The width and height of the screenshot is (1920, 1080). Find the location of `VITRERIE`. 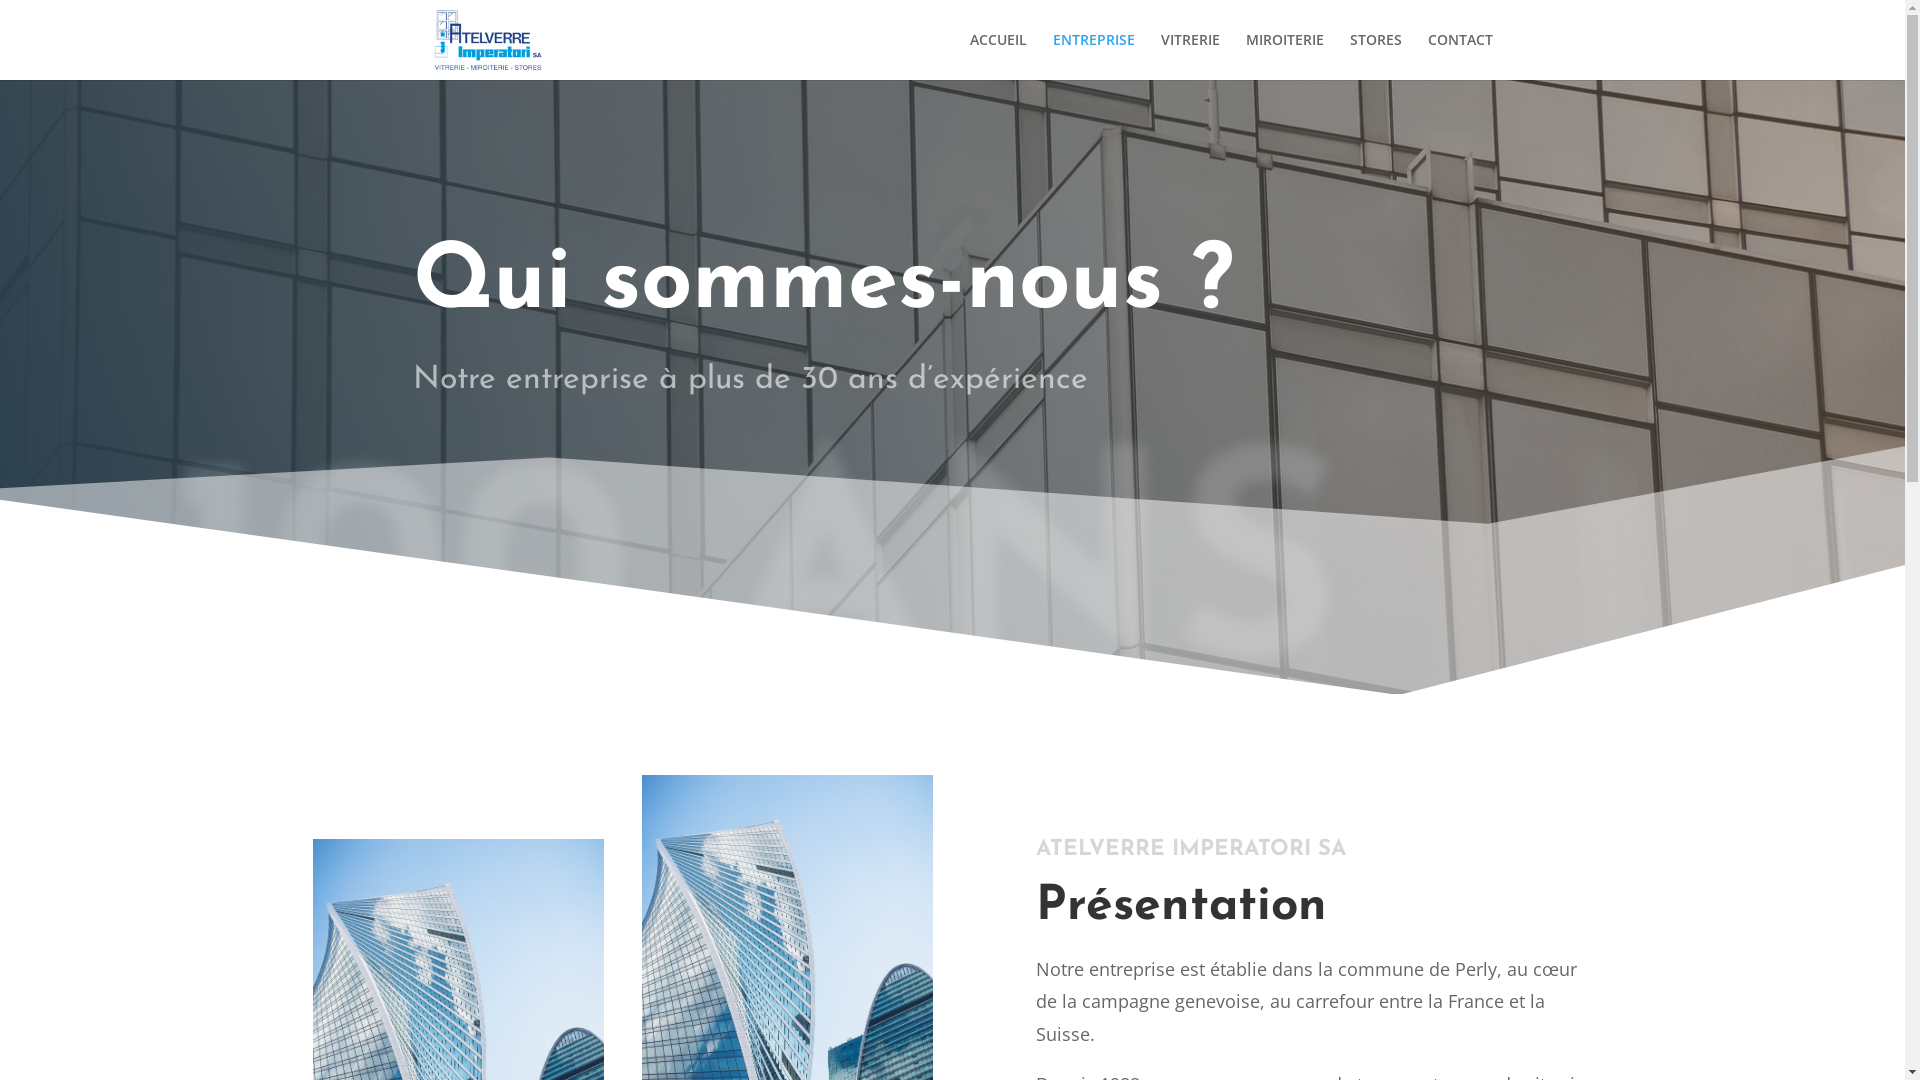

VITRERIE is located at coordinates (1190, 56).